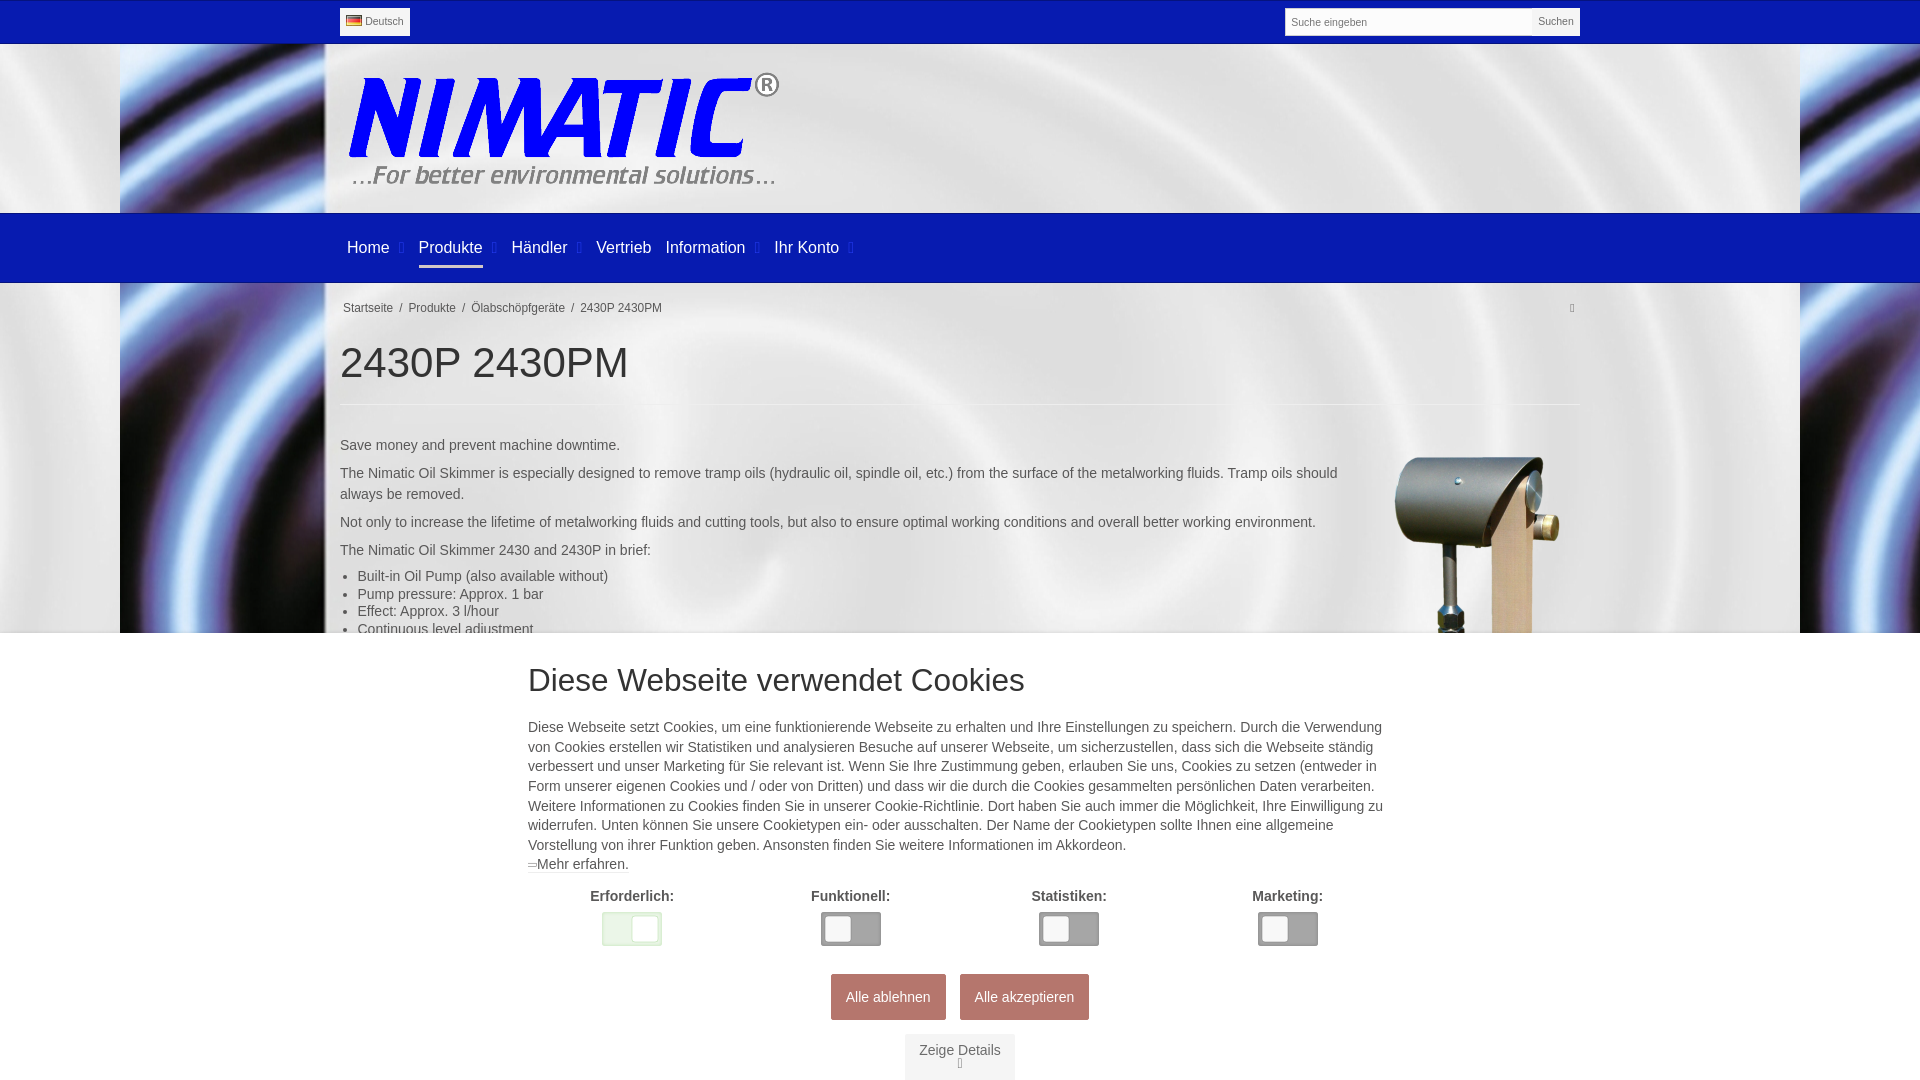  Describe the element at coordinates (1556, 21) in the screenshot. I see `Suchen` at that location.